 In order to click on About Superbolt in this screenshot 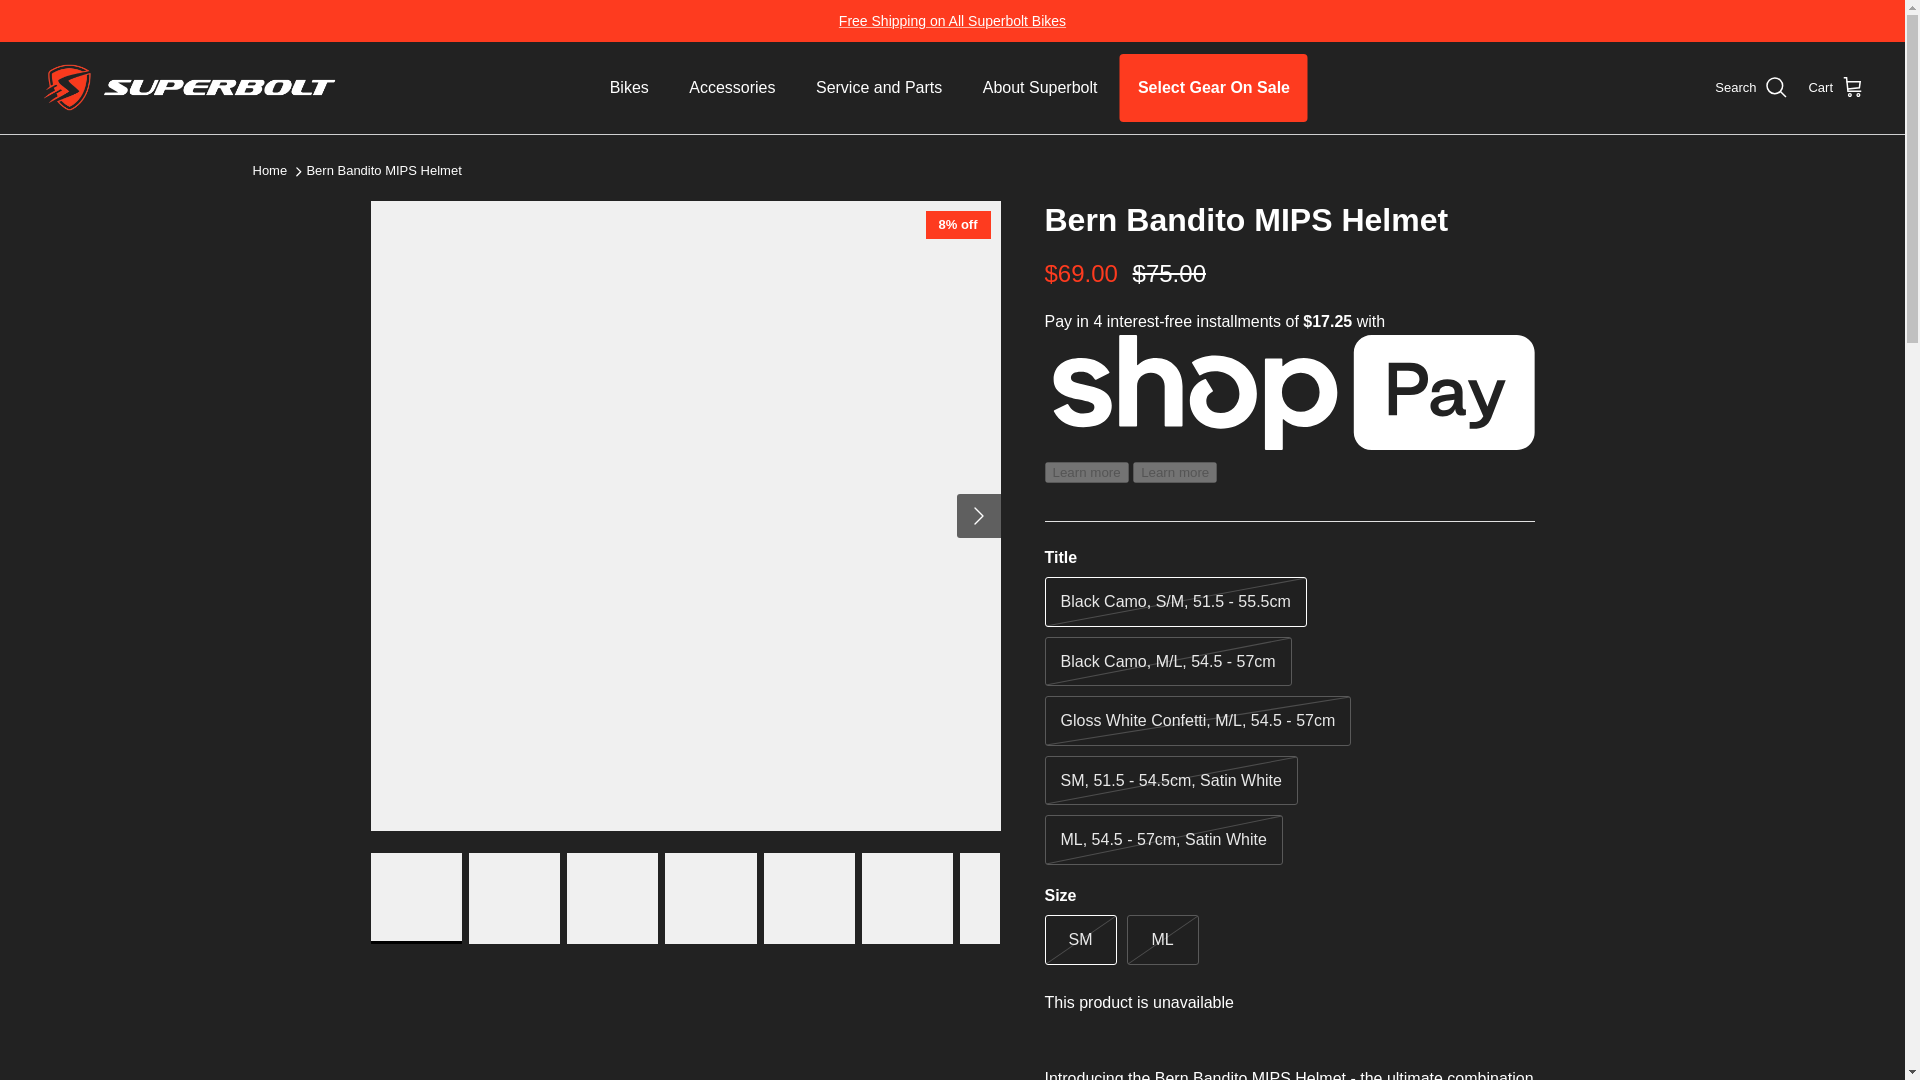, I will do `click(1040, 88)`.